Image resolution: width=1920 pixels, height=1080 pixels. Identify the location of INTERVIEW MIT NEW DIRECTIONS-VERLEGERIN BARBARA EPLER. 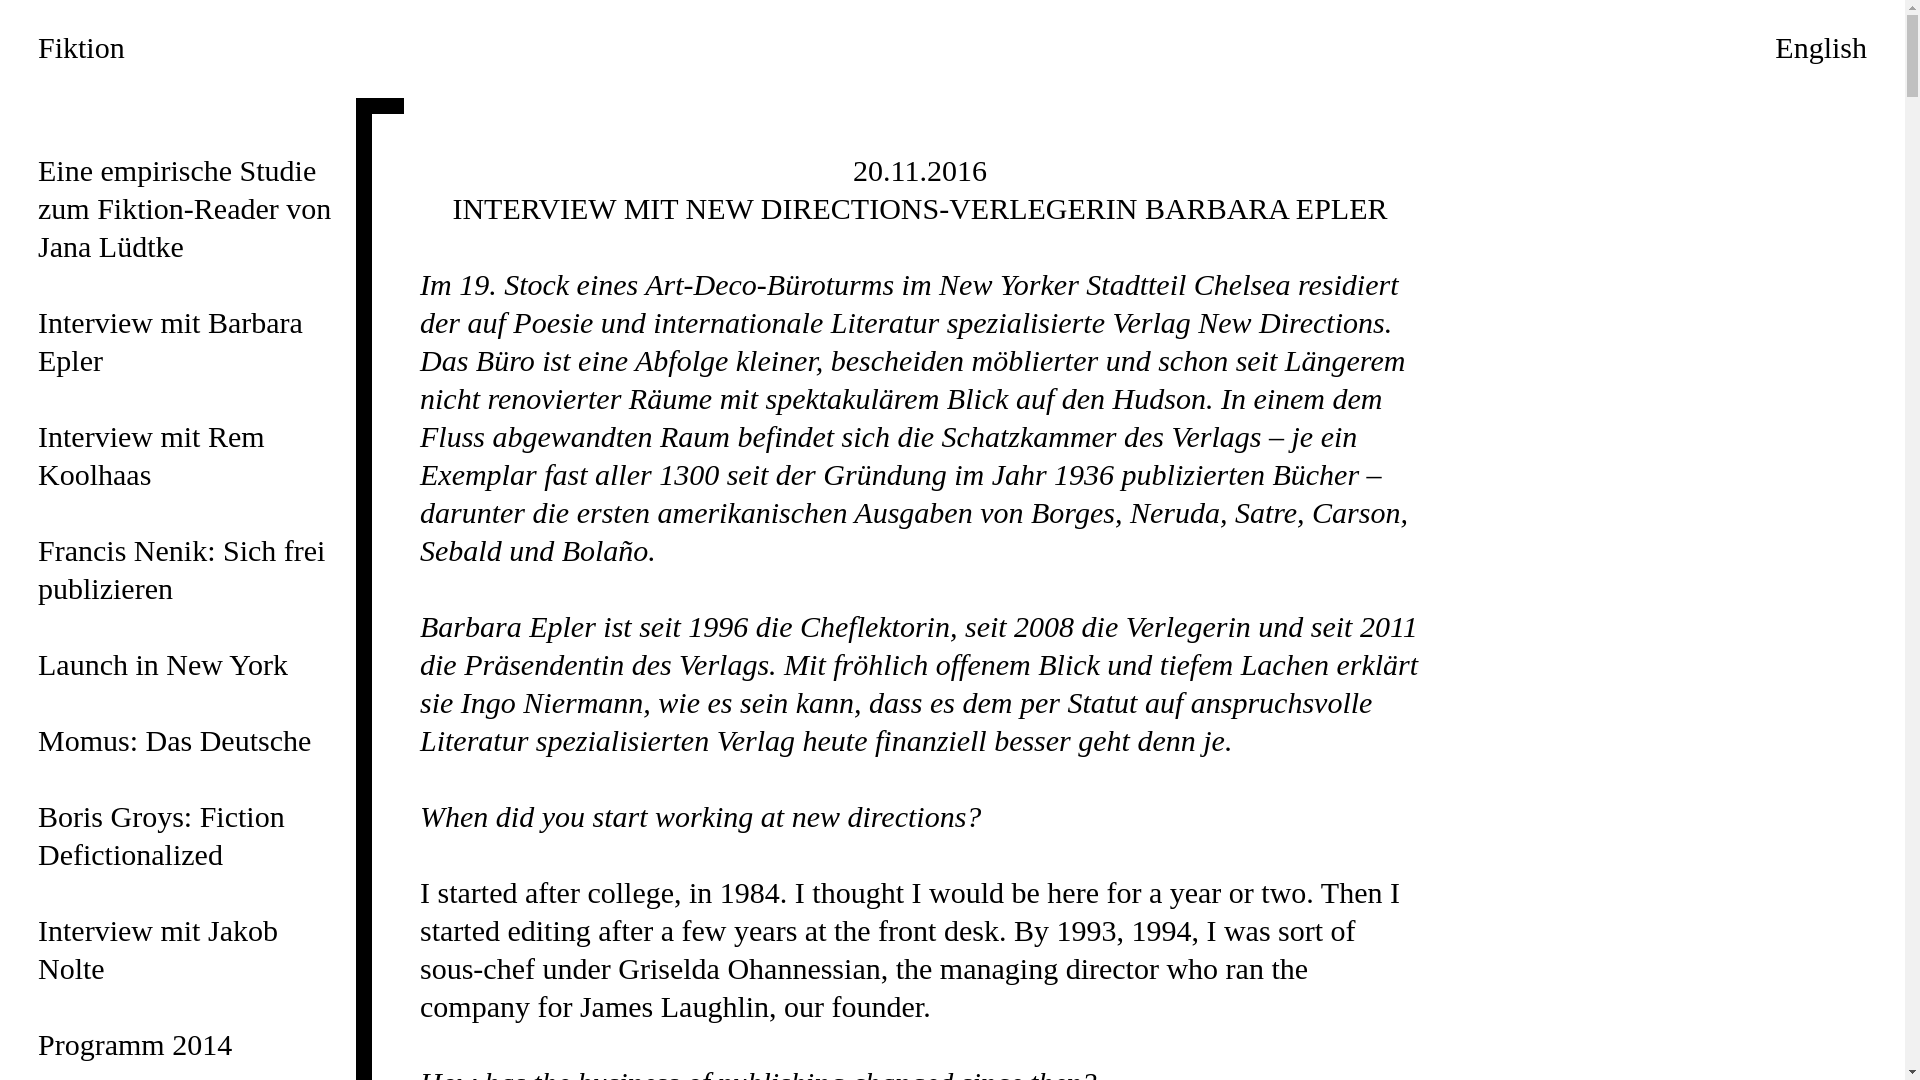
(920, 208).